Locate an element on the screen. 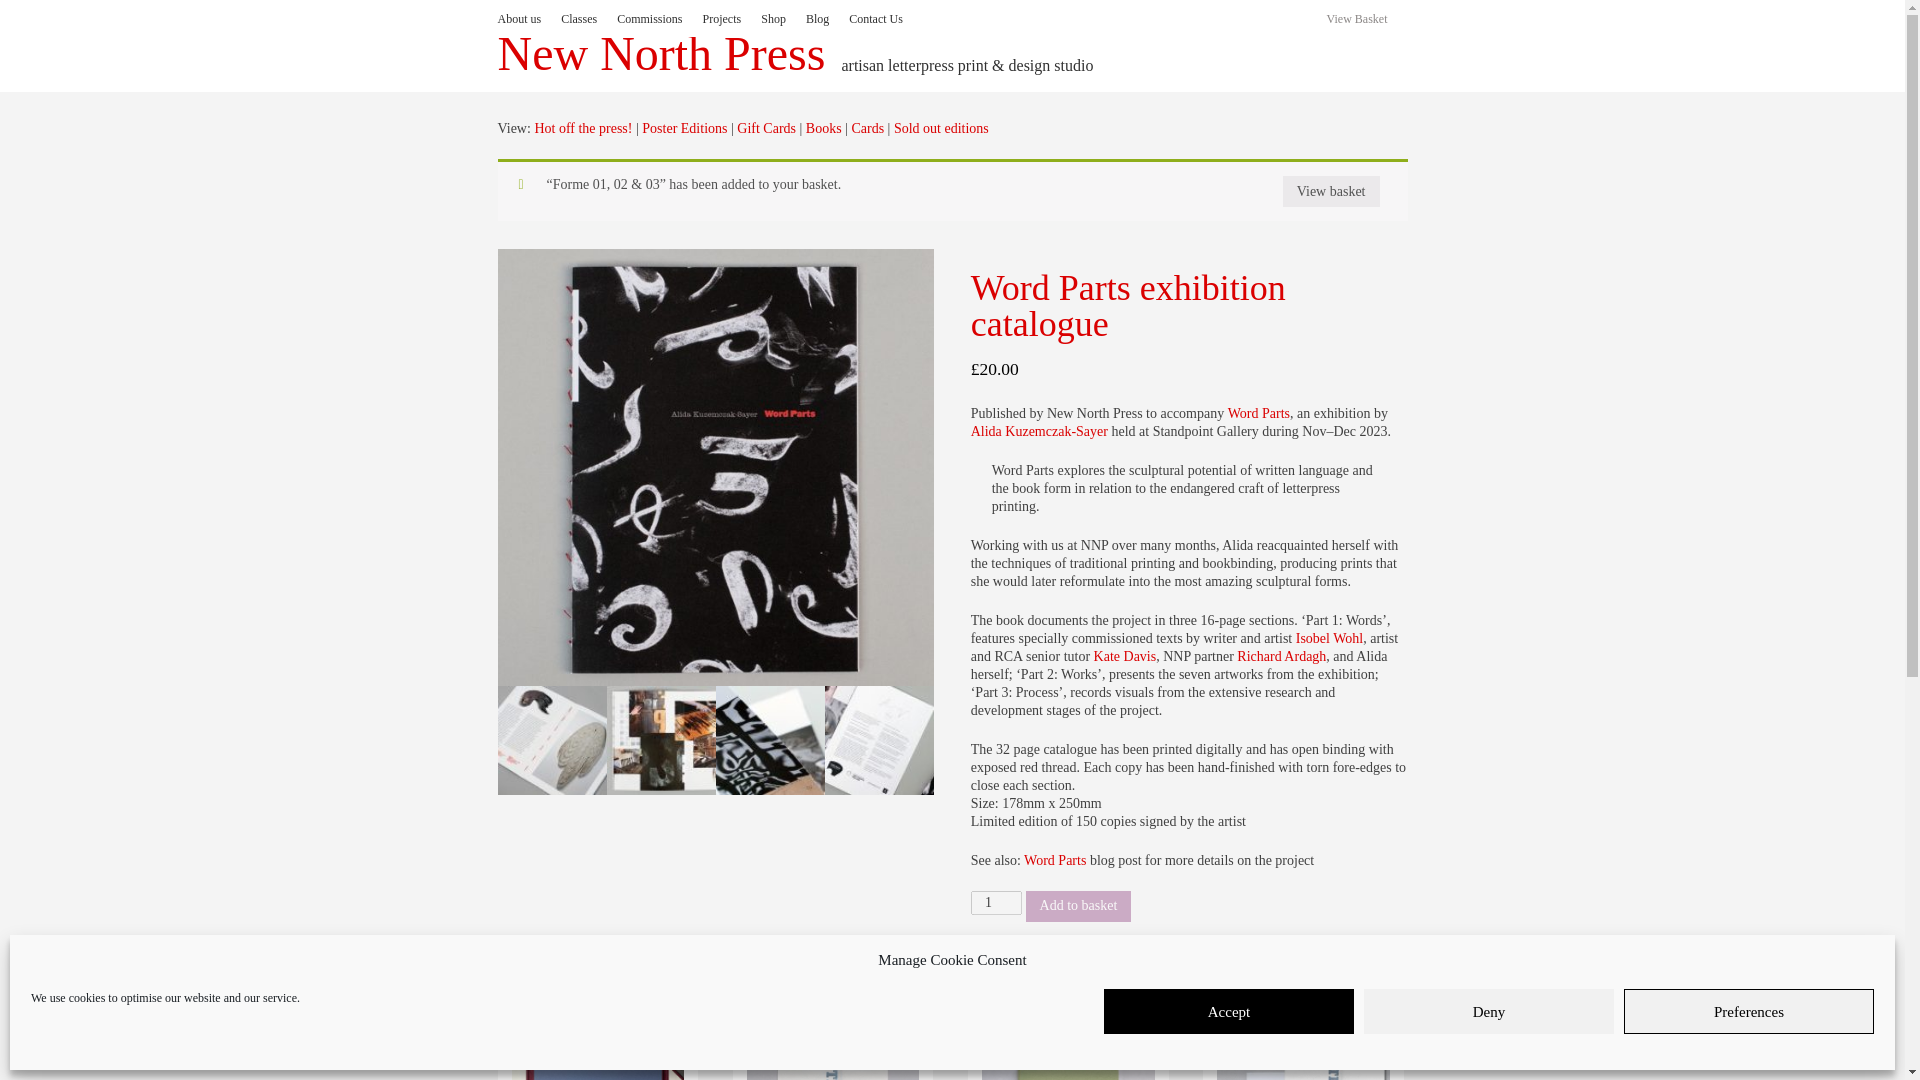 The height and width of the screenshot is (1080, 1920). Word Parts is located at coordinates (1259, 414).